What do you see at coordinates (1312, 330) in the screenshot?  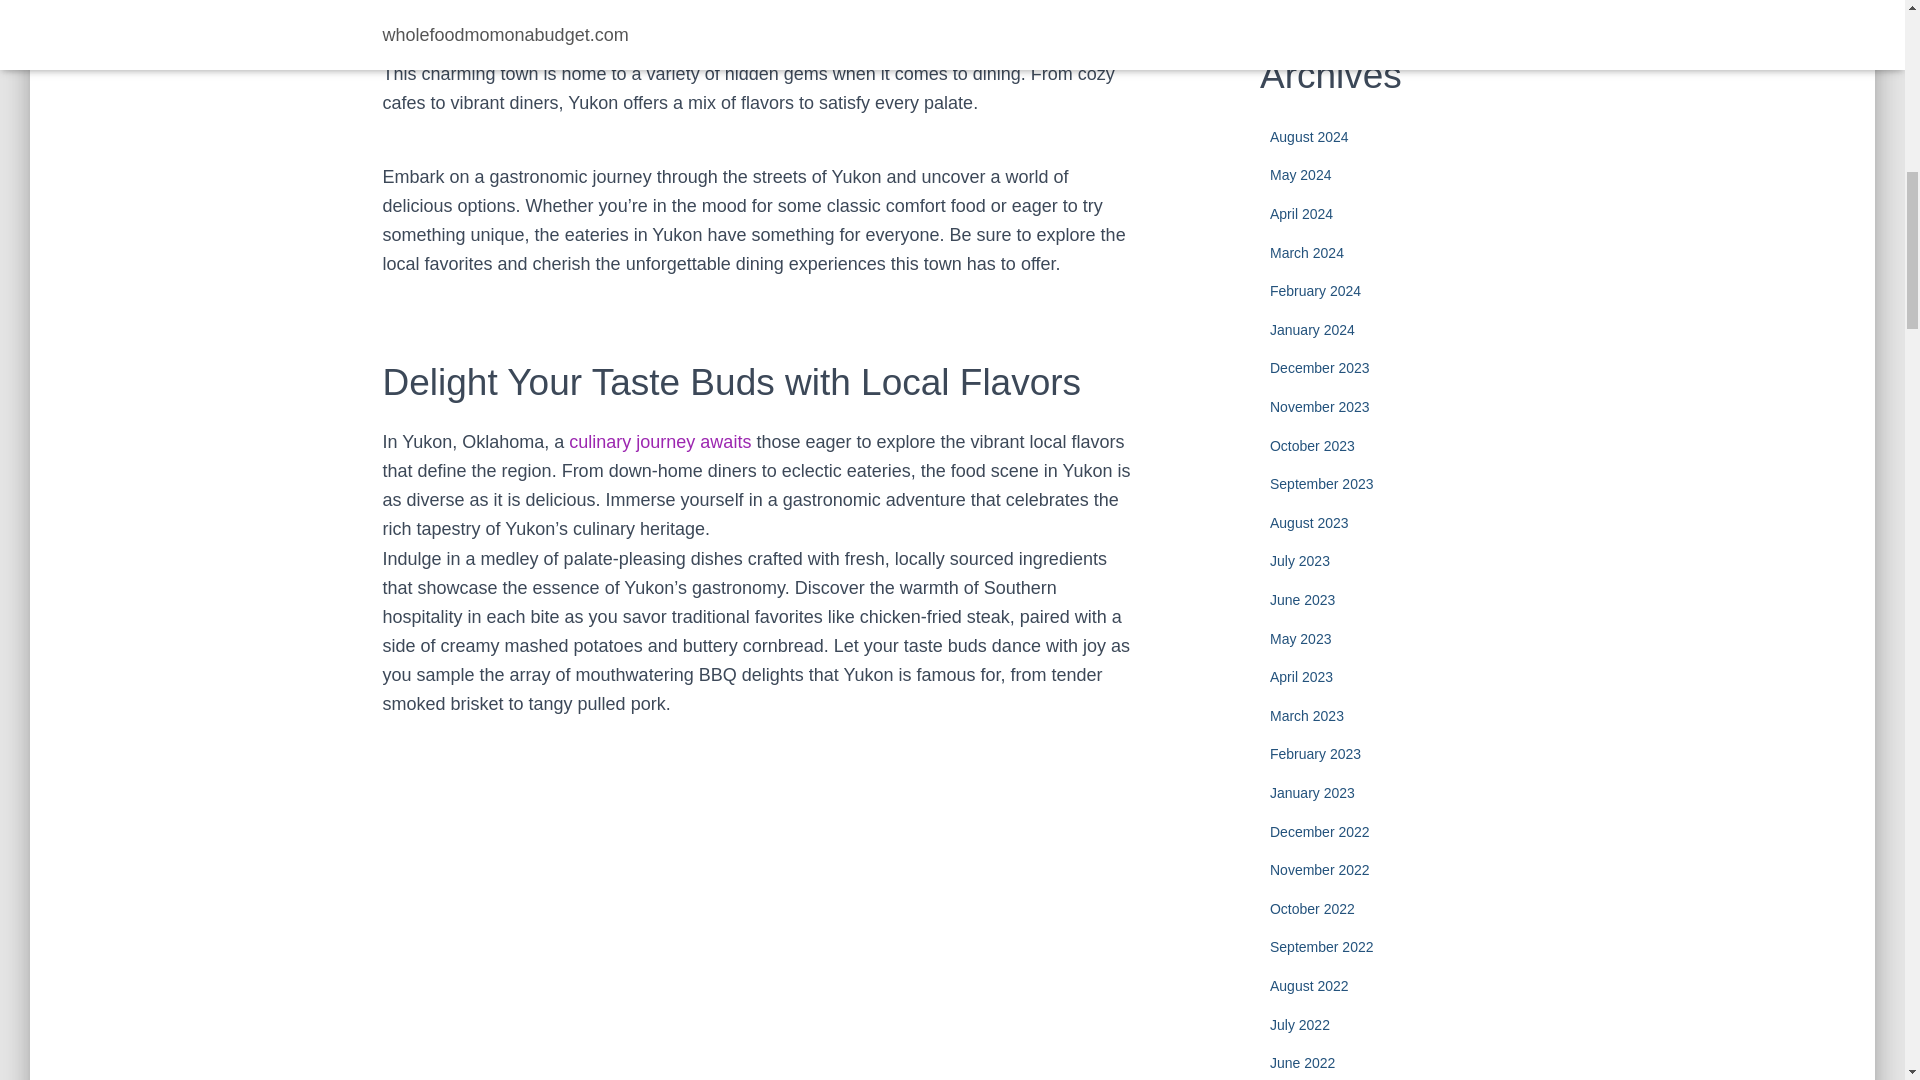 I see `January 2024` at bounding box center [1312, 330].